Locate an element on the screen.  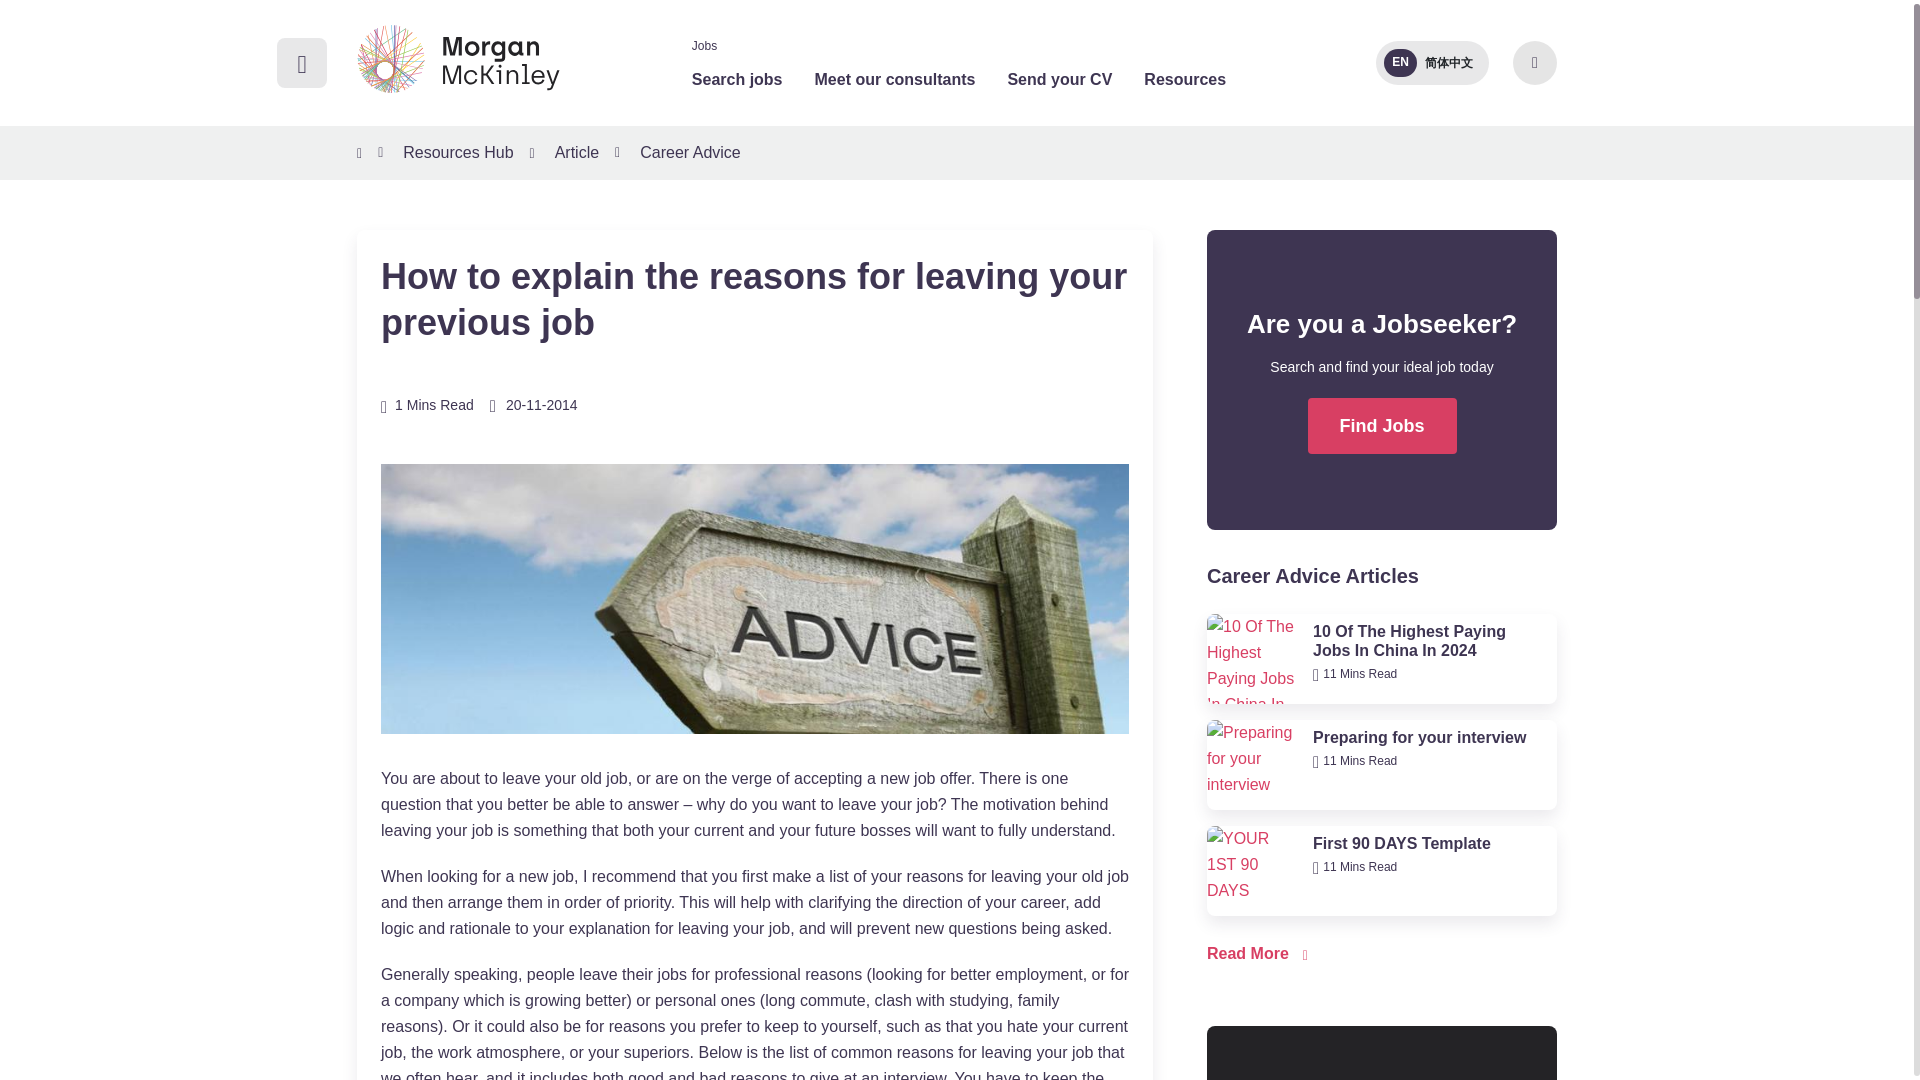
YOUR 1ST 90 DAYS is located at coordinates (1252, 870).